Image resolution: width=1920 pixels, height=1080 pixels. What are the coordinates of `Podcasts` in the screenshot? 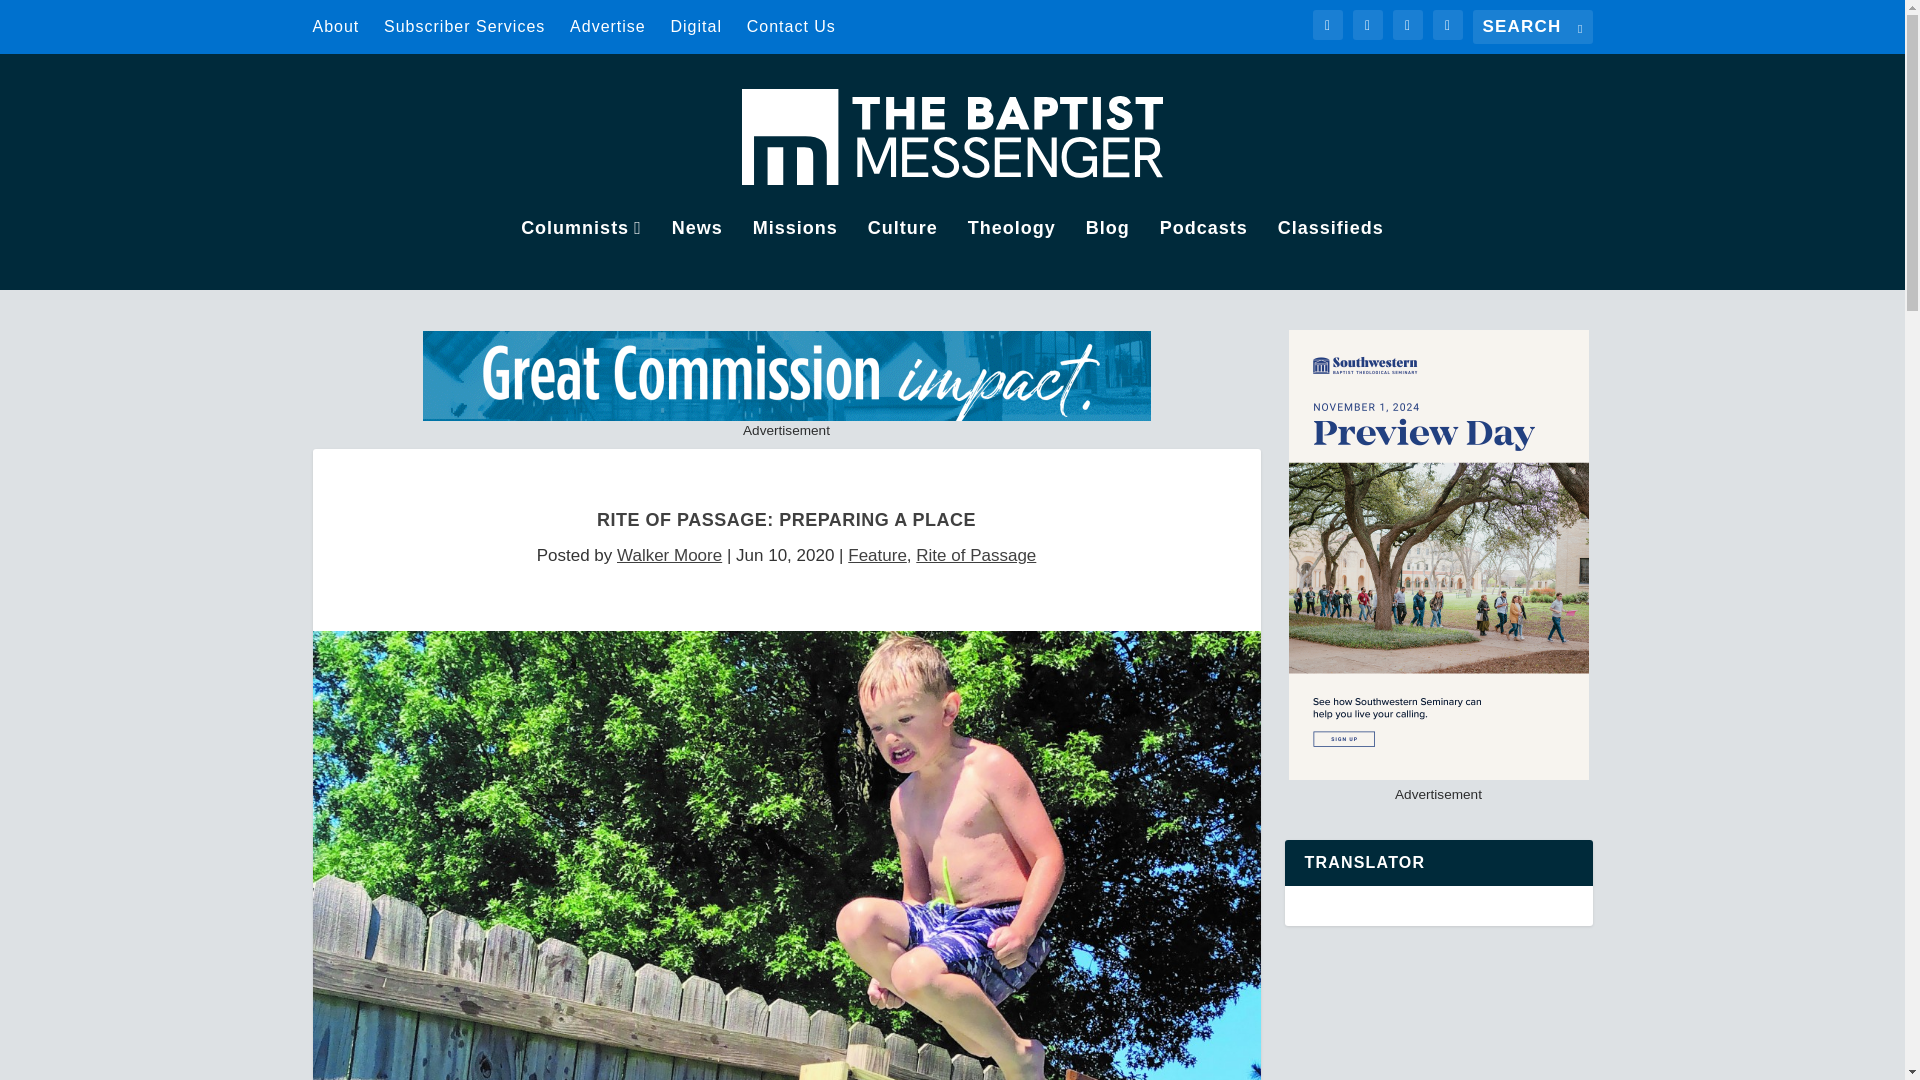 It's located at (1204, 255).